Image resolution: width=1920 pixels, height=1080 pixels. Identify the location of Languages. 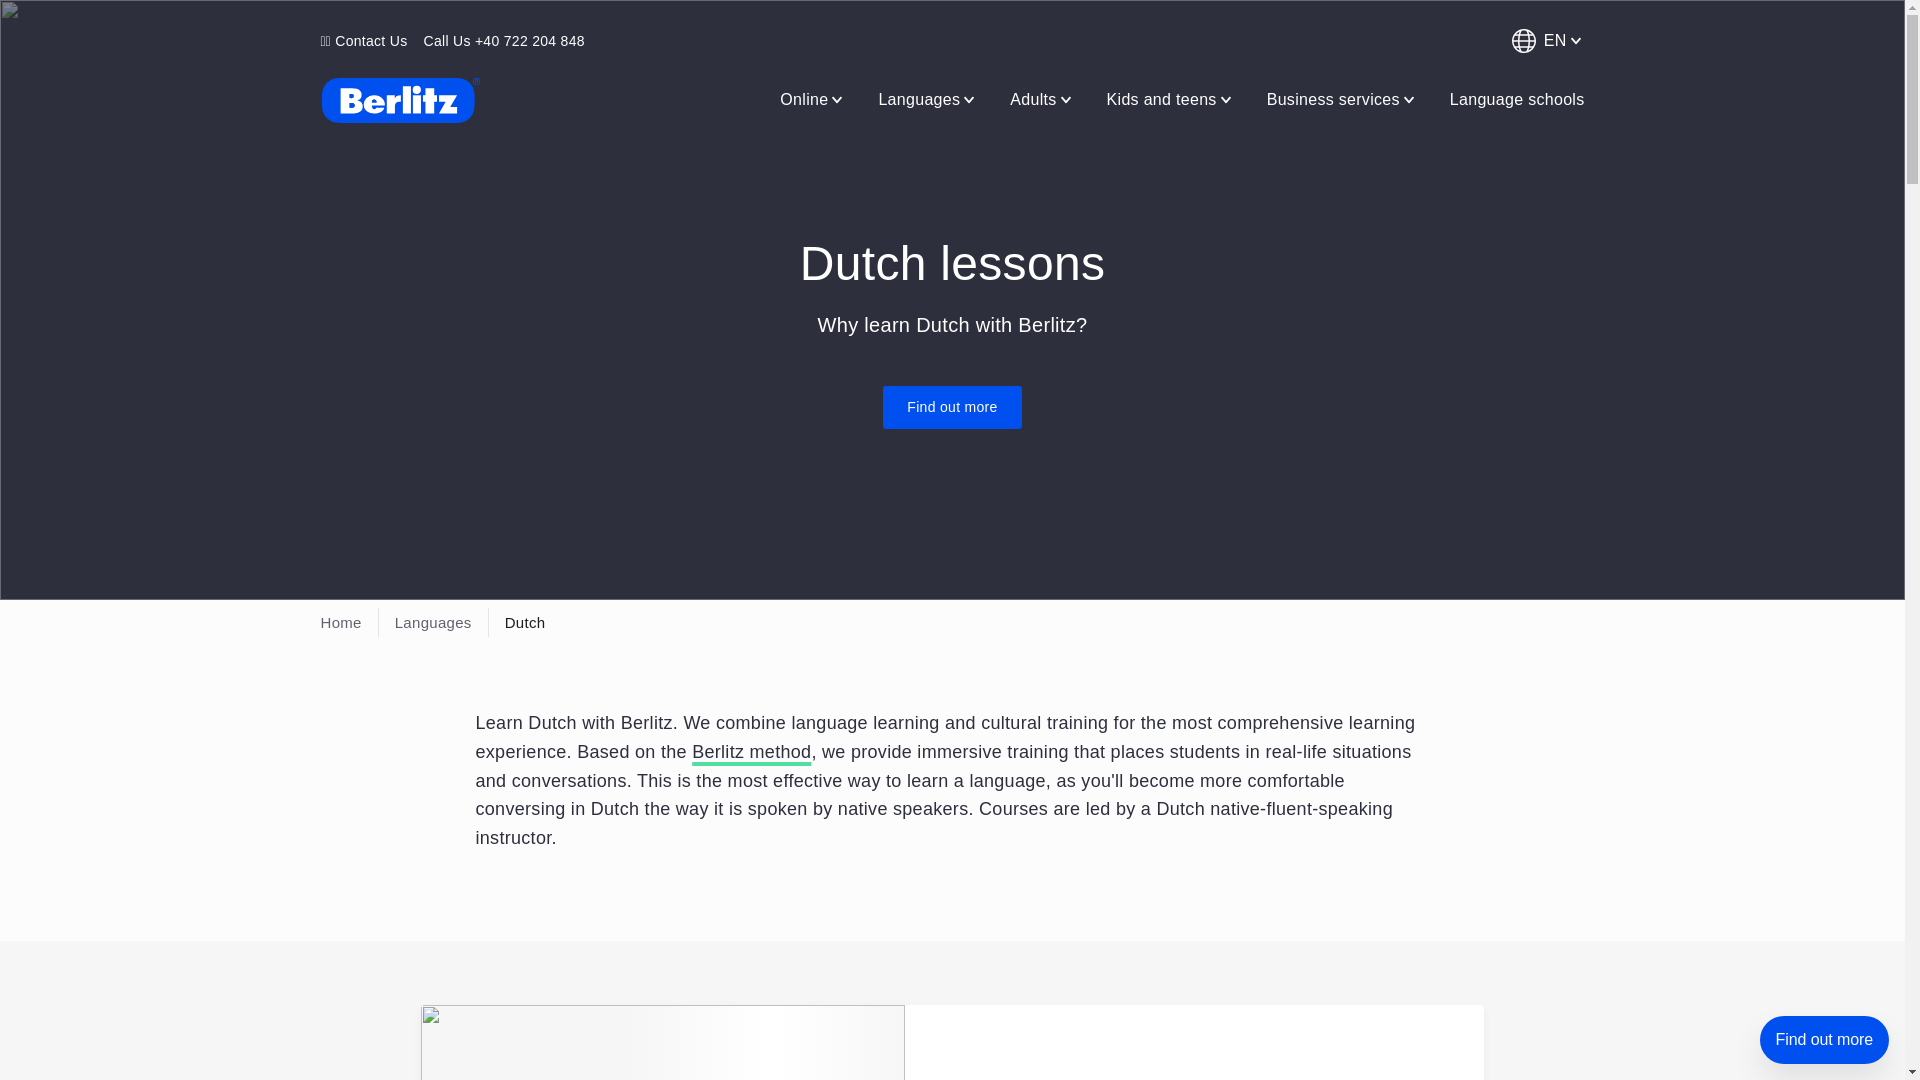
(928, 99).